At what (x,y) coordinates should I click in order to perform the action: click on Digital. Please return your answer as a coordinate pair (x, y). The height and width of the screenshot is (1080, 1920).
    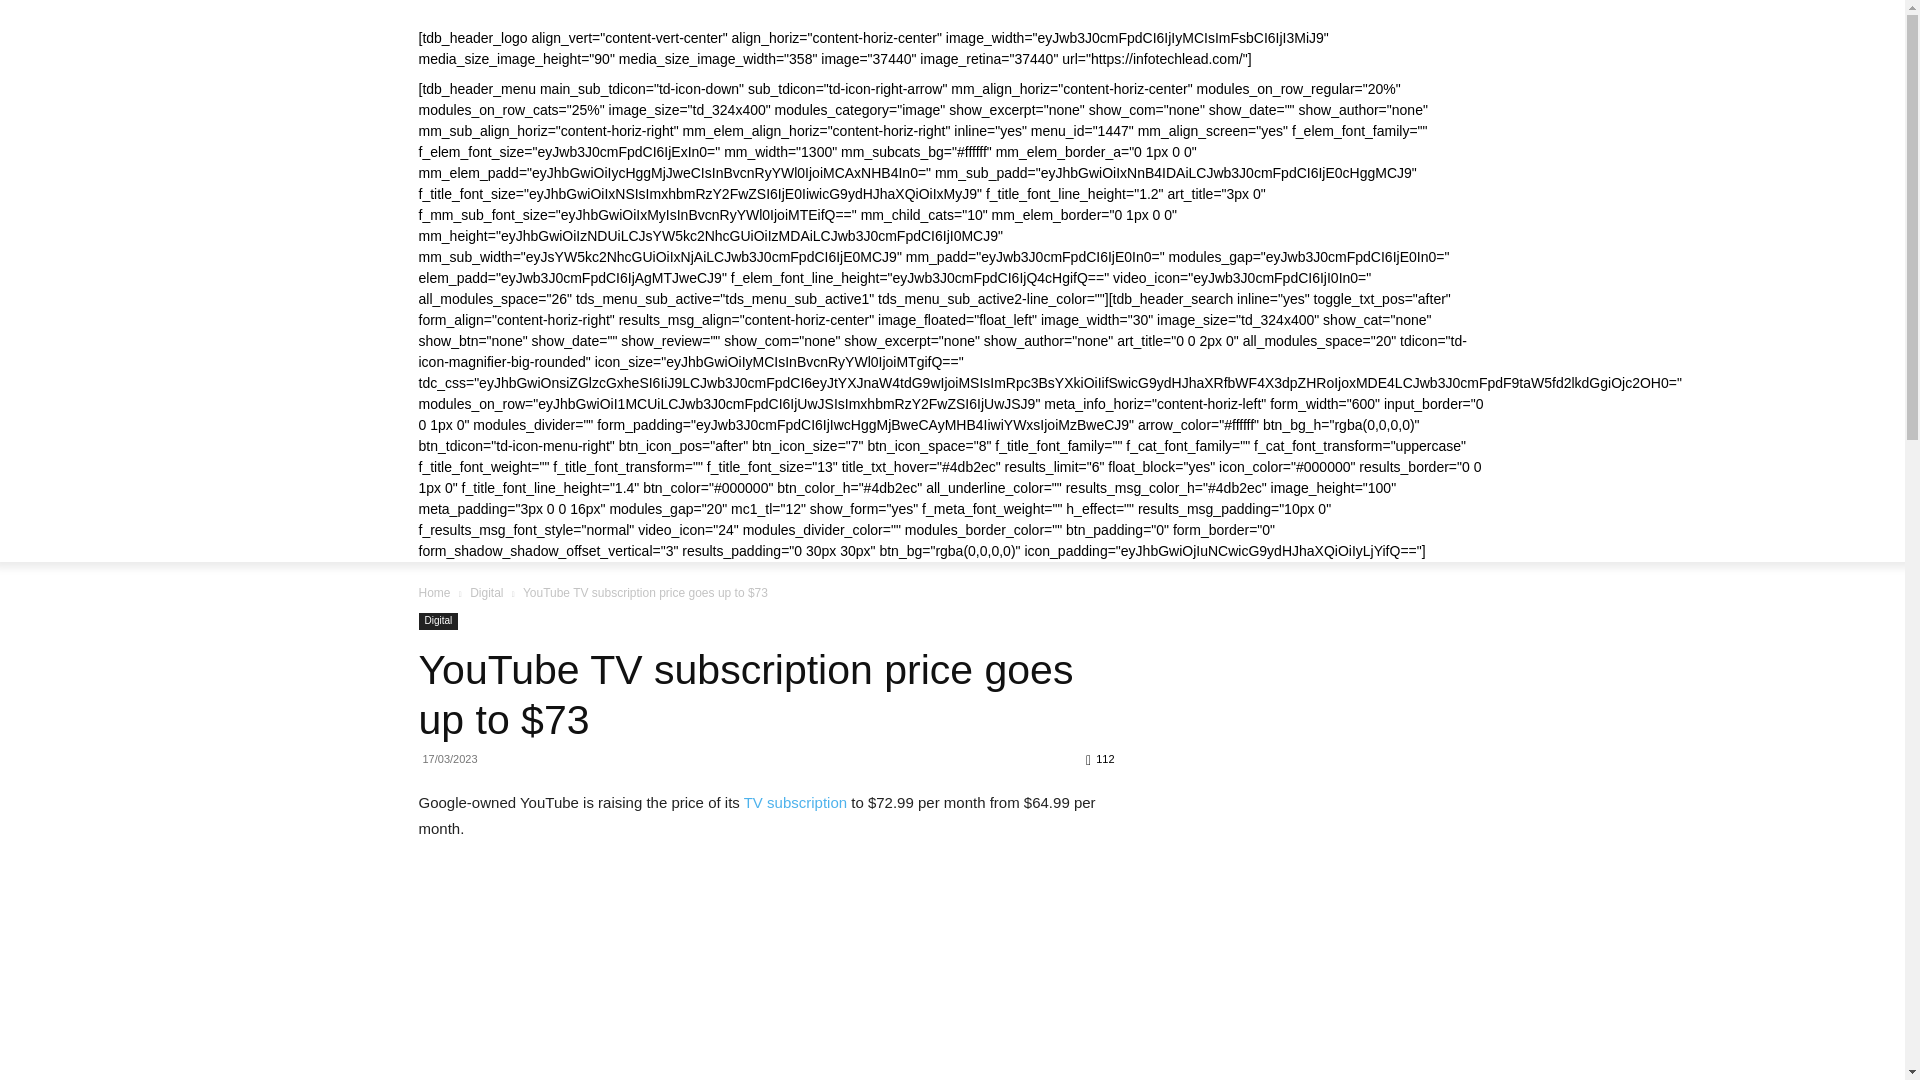
    Looking at the image, I should click on (438, 621).